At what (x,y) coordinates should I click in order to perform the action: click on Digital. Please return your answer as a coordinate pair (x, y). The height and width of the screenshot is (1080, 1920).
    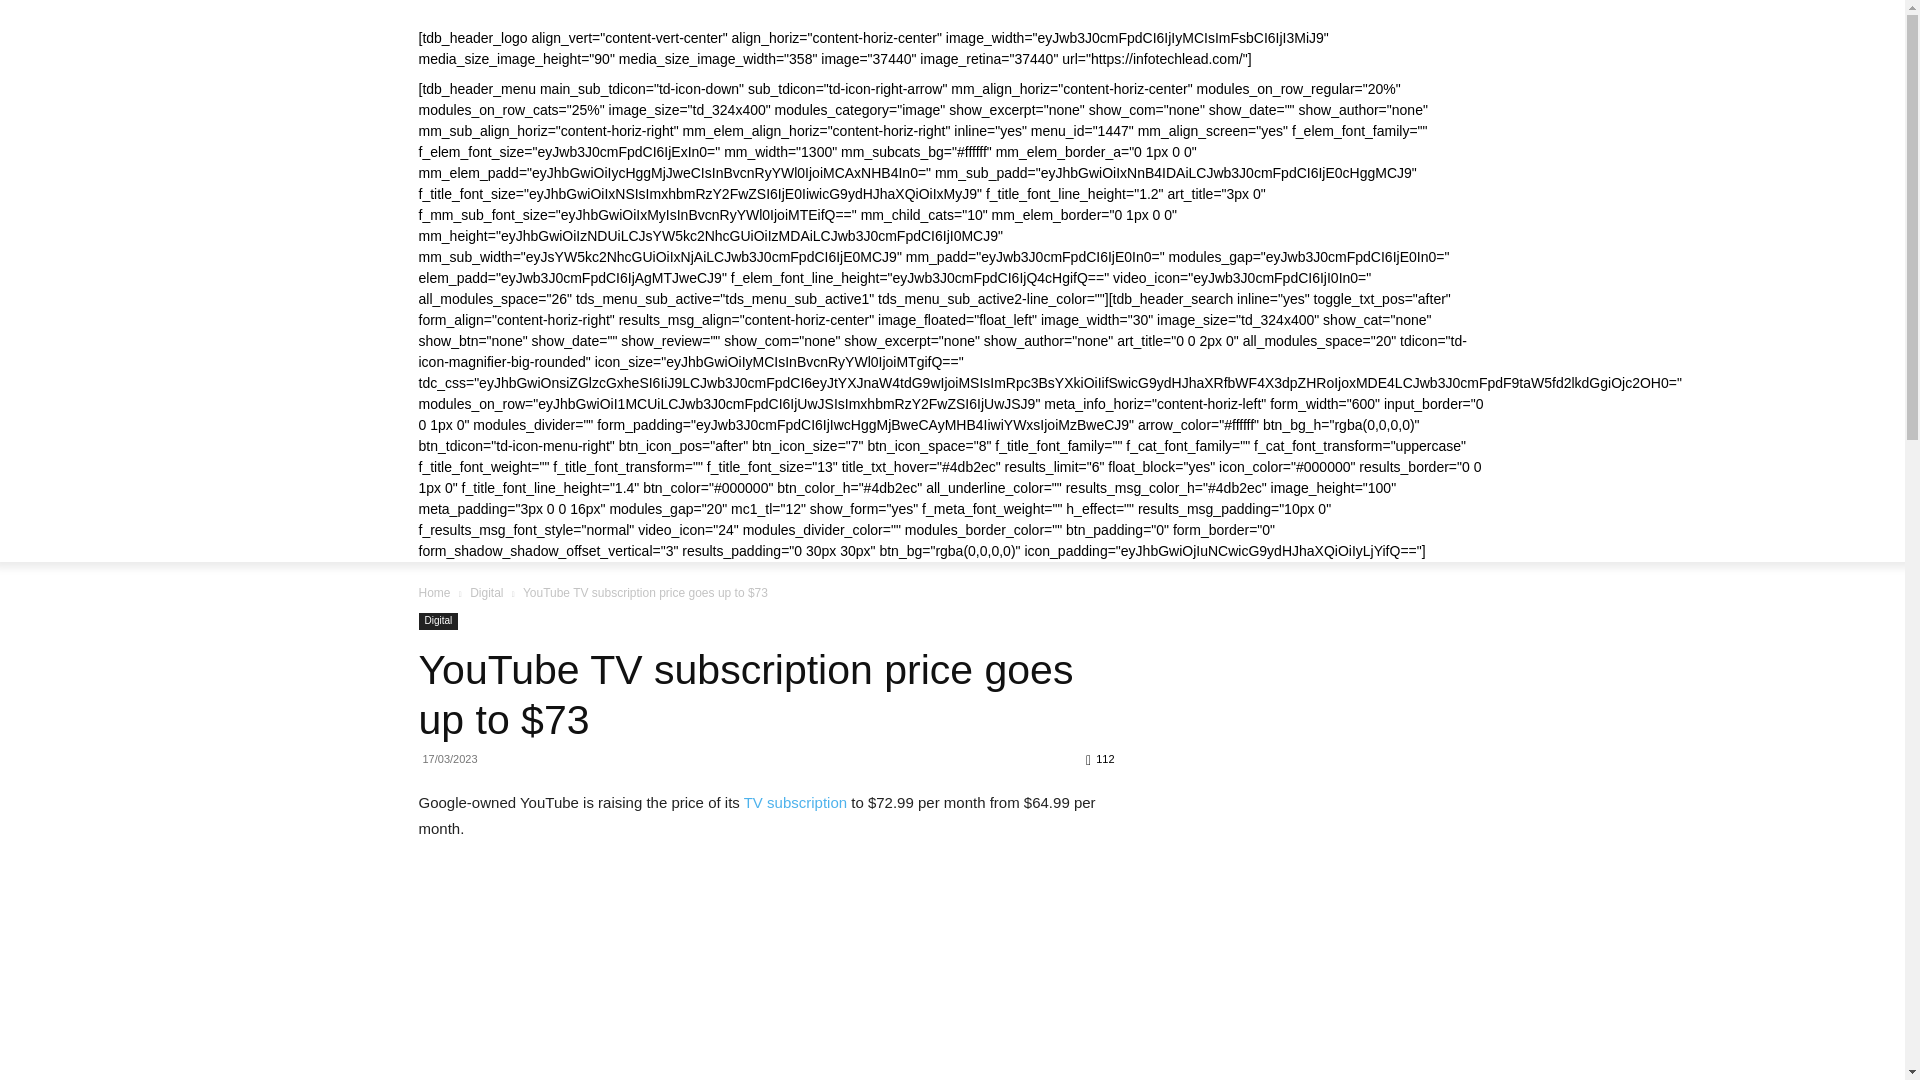
    Looking at the image, I should click on (438, 621).